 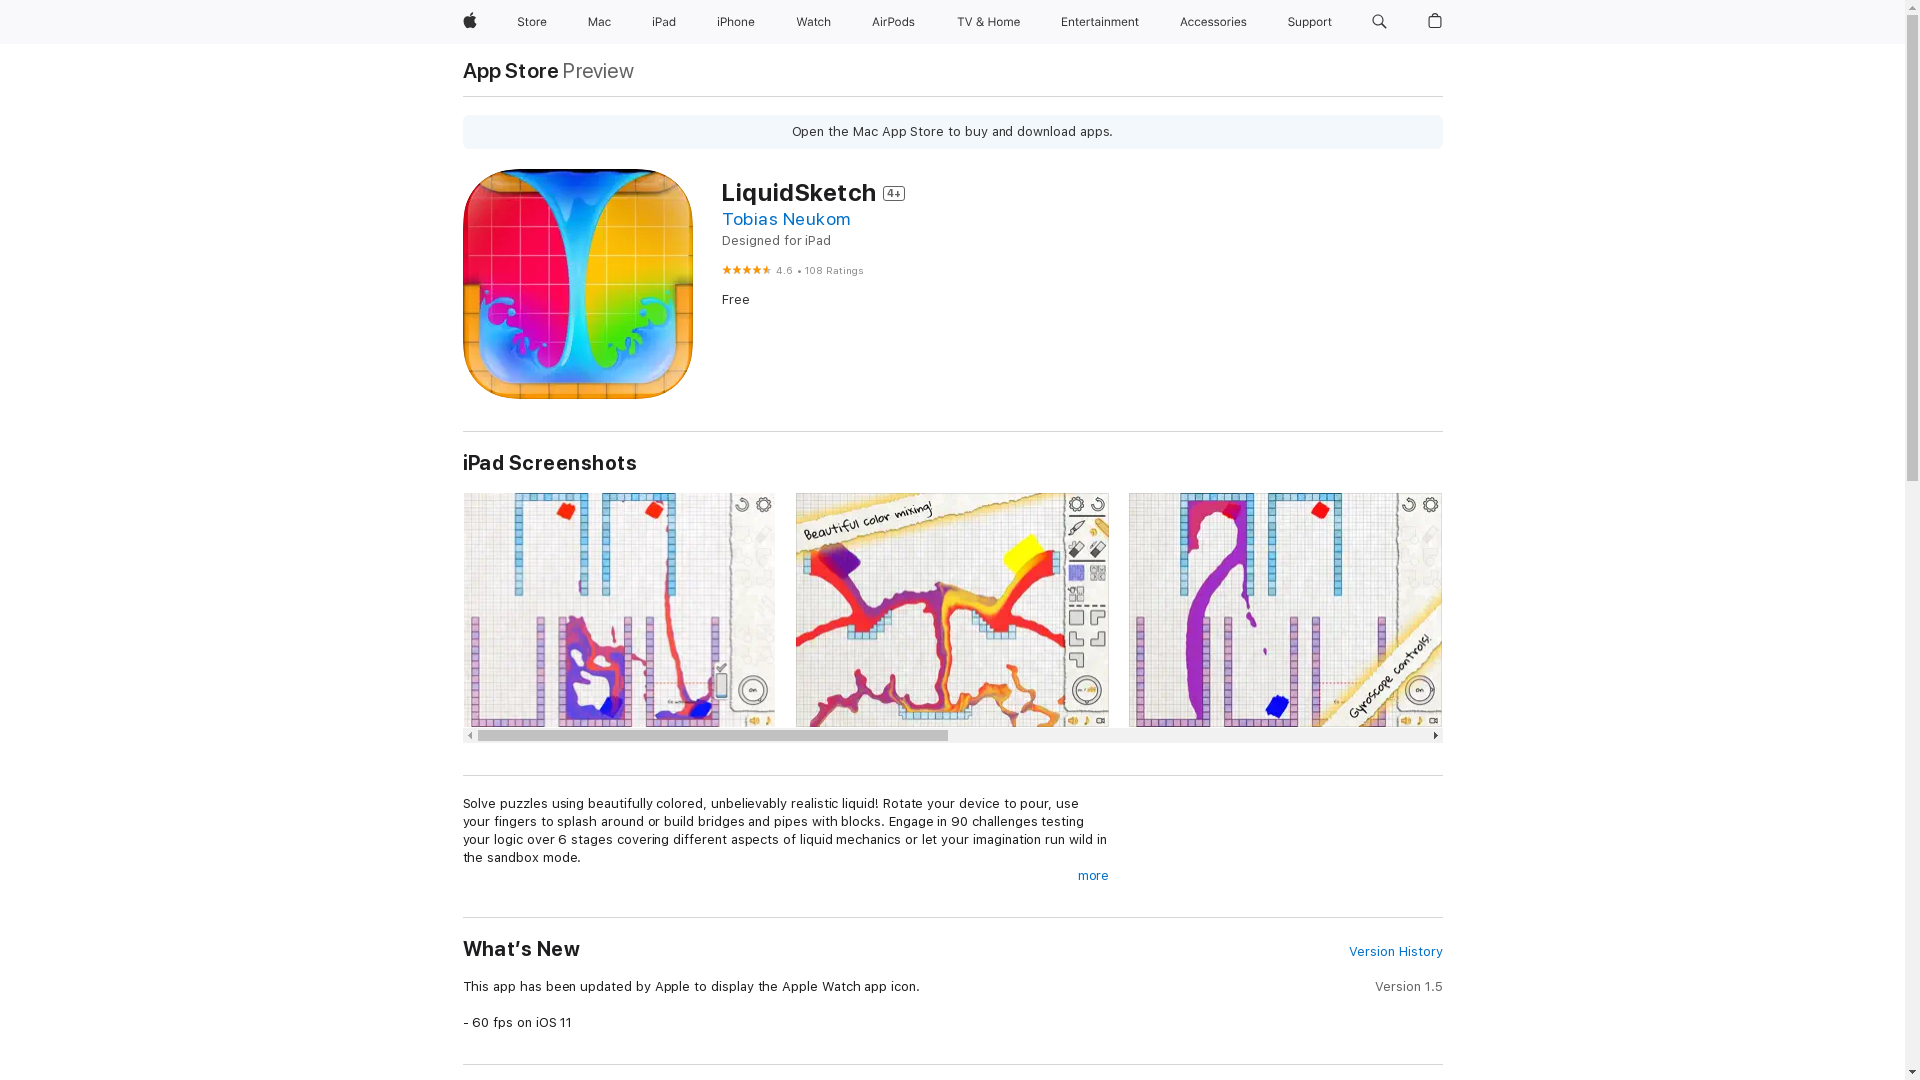 I want to click on Support, so click(x=1310, y=22).